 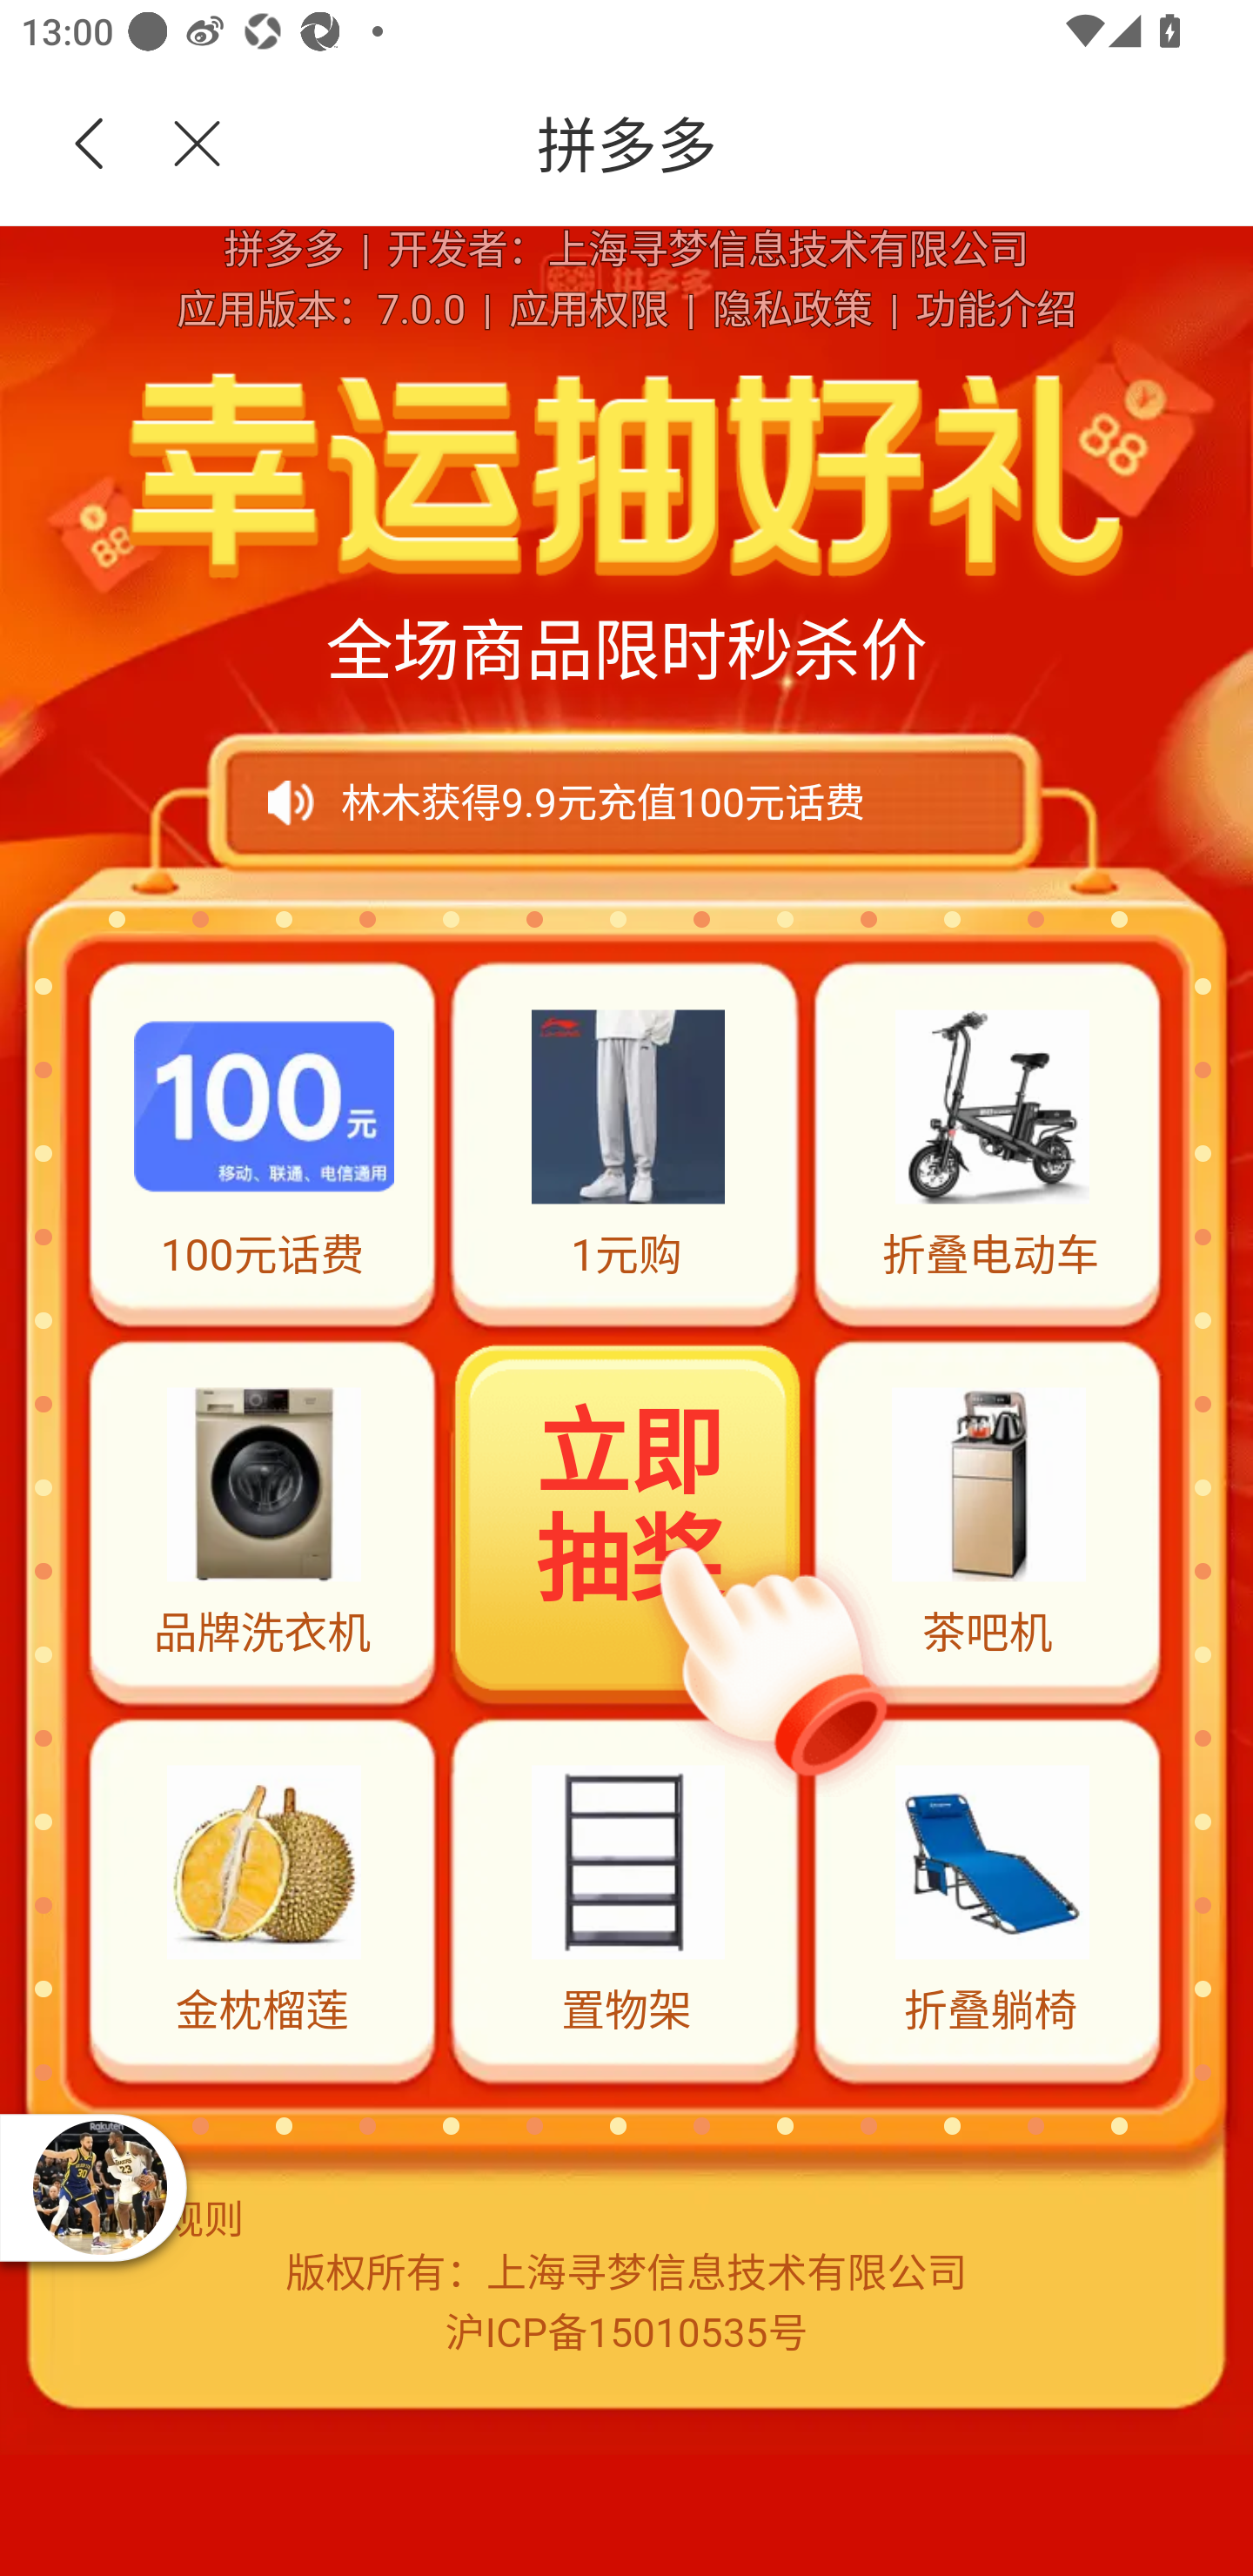 What do you see at coordinates (99, 2187) in the screenshot?
I see `播放器` at bounding box center [99, 2187].